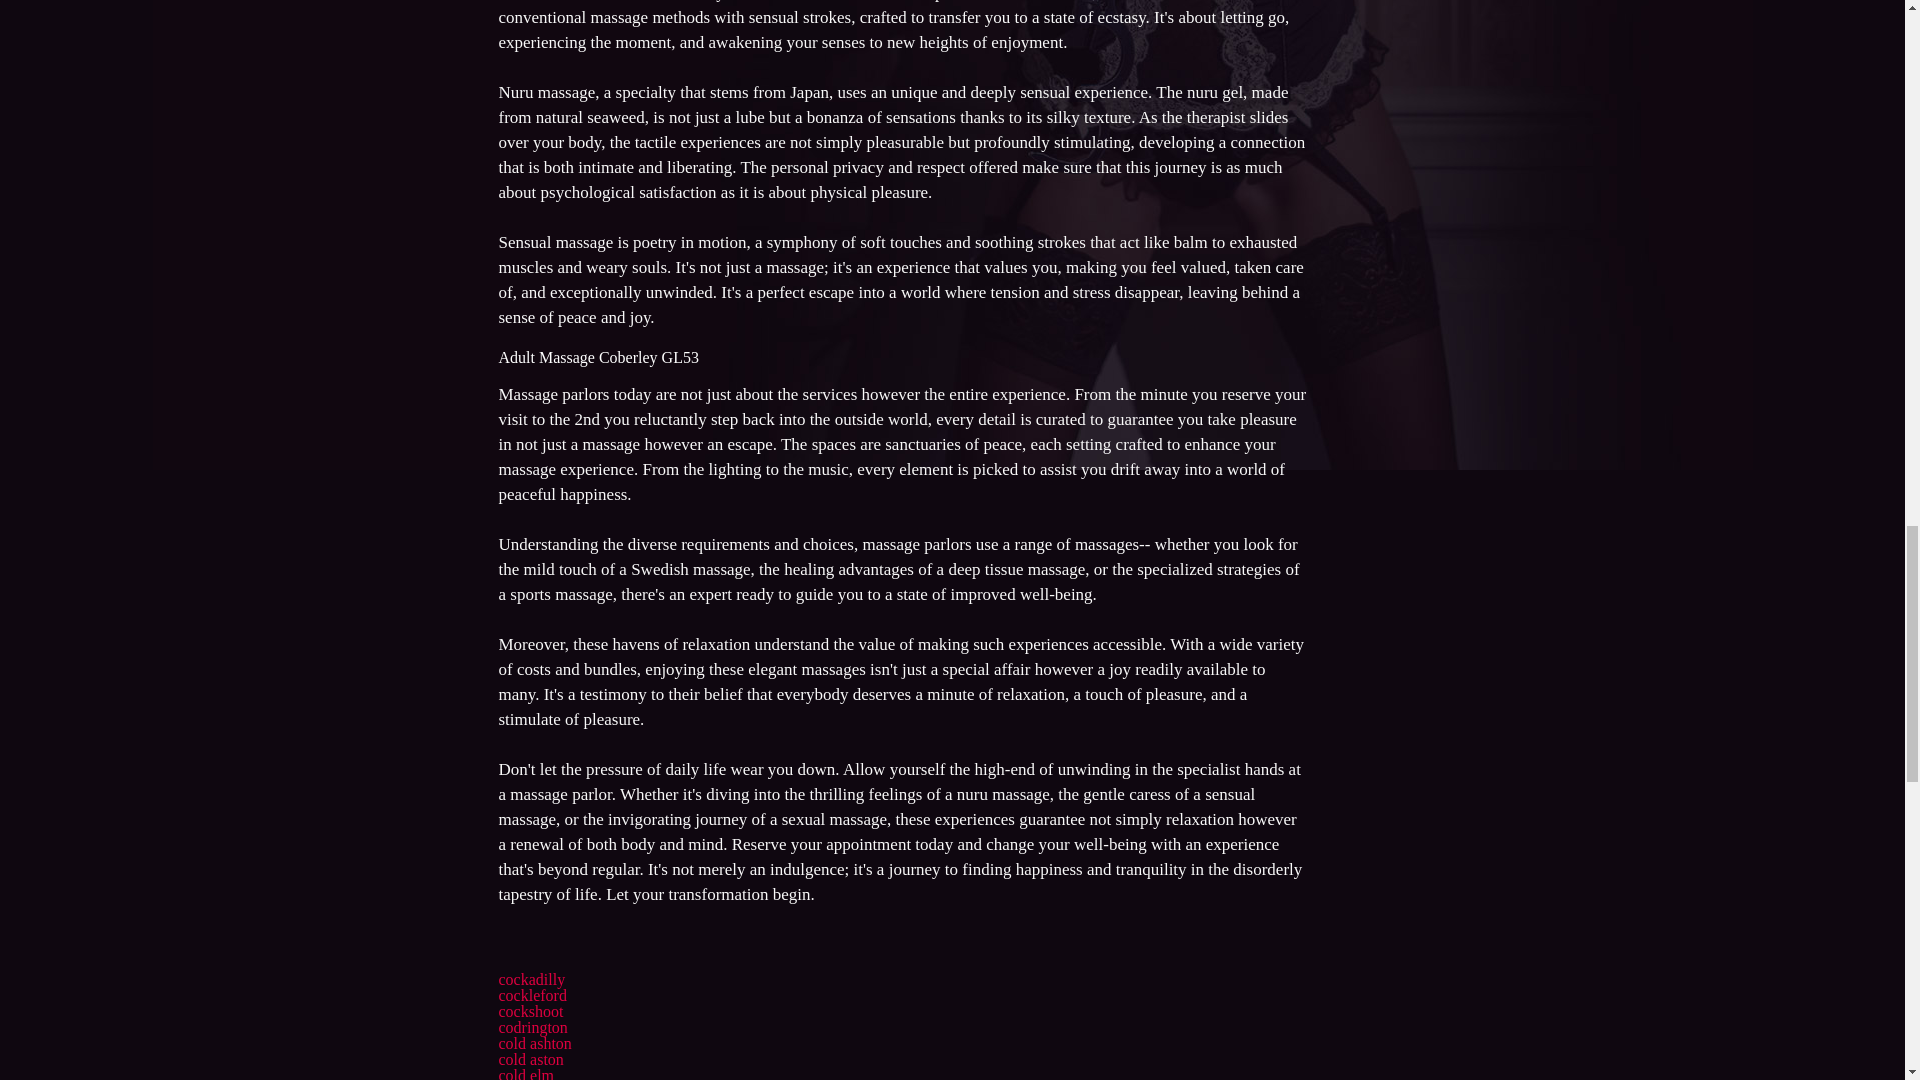  I want to click on cockadilly, so click(530, 979).